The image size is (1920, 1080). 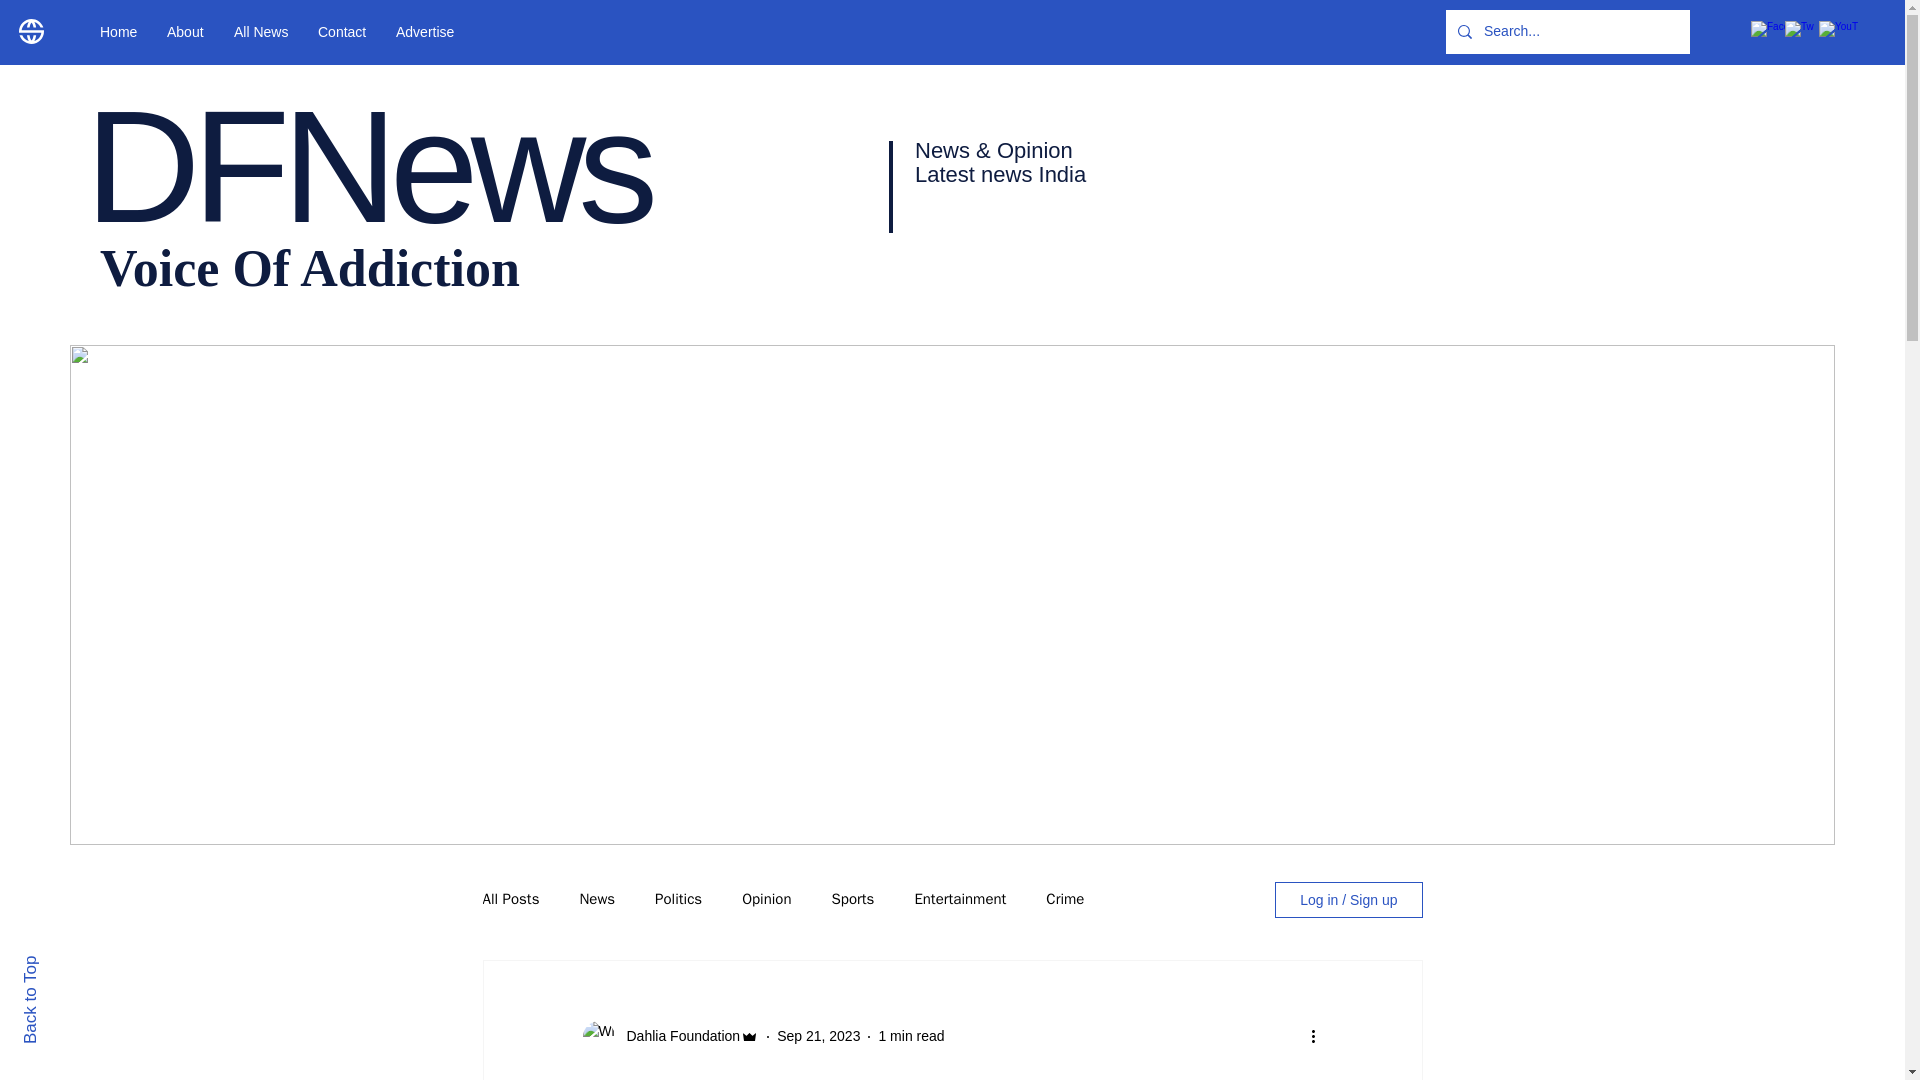 What do you see at coordinates (853, 899) in the screenshot?
I see `Sports` at bounding box center [853, 899].